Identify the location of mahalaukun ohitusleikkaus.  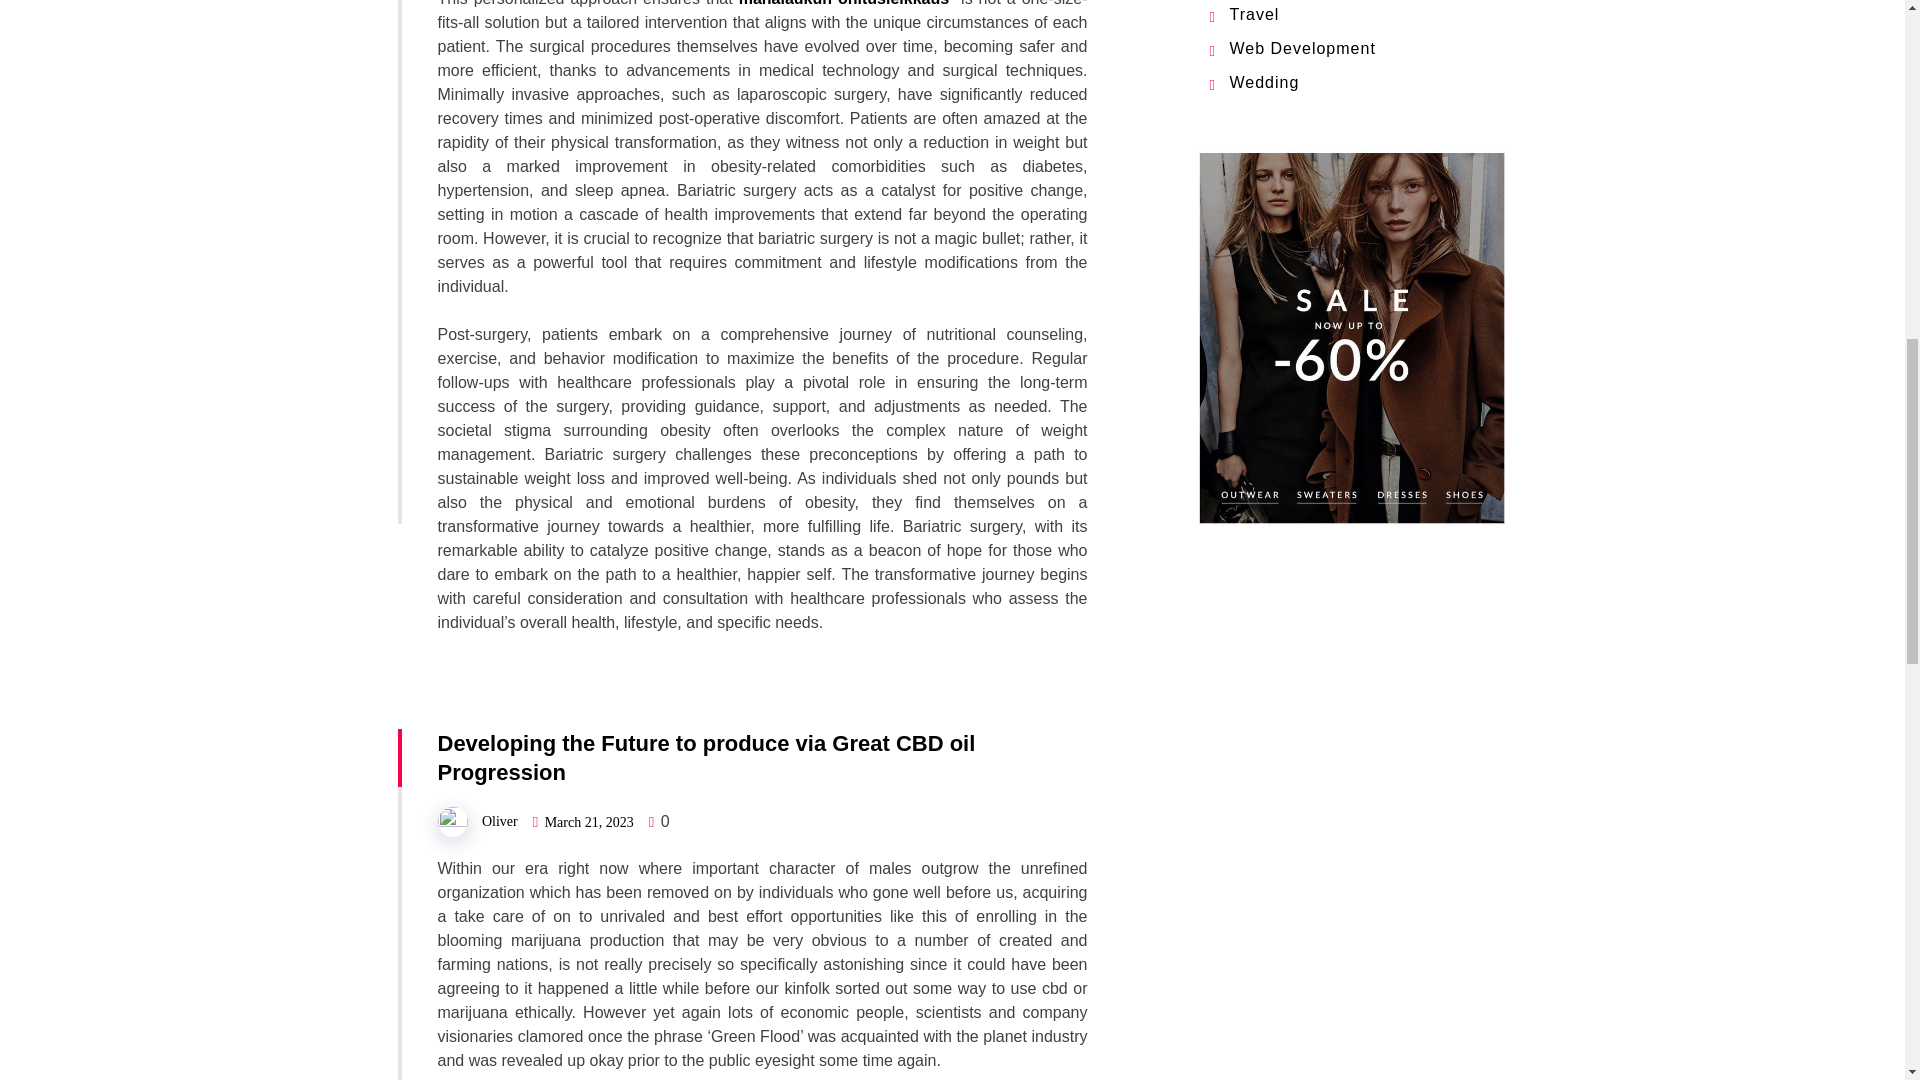
(844, 3).